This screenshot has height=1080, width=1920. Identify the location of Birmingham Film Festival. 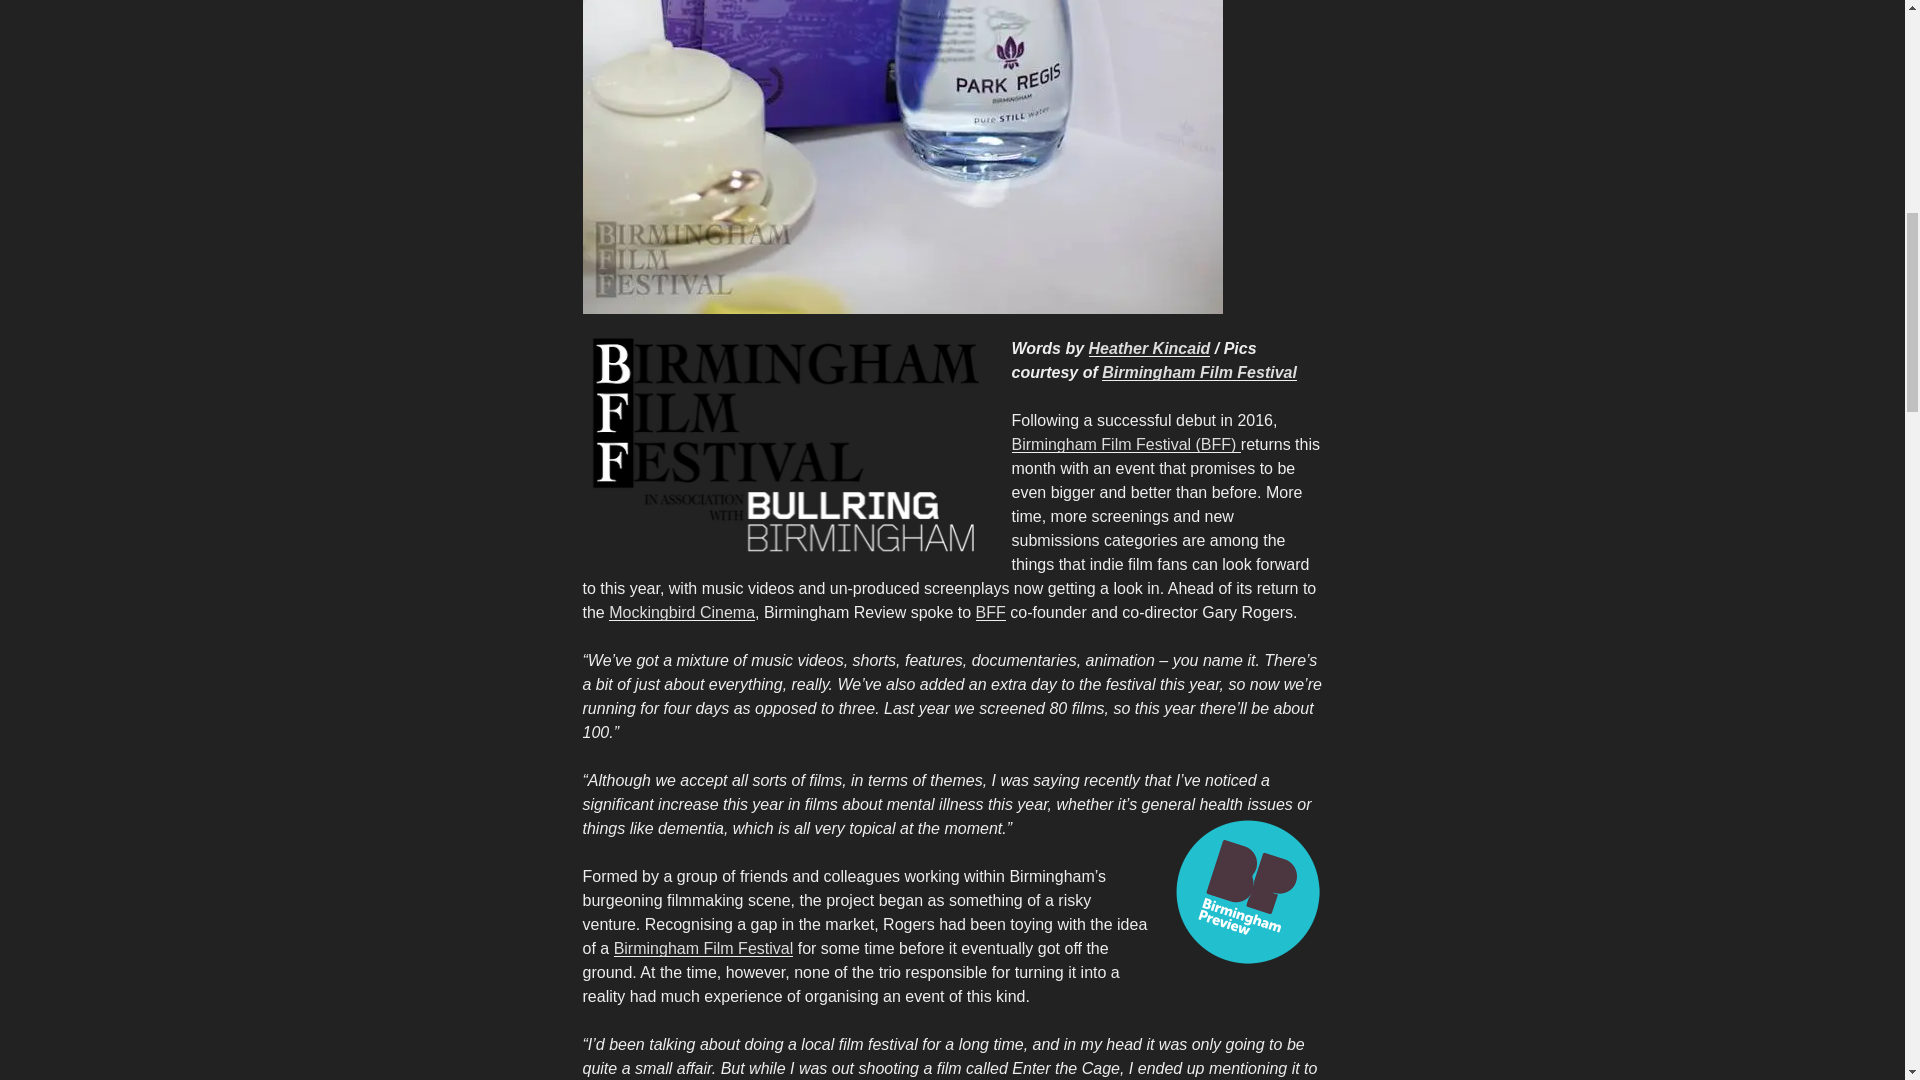
(704, 948).